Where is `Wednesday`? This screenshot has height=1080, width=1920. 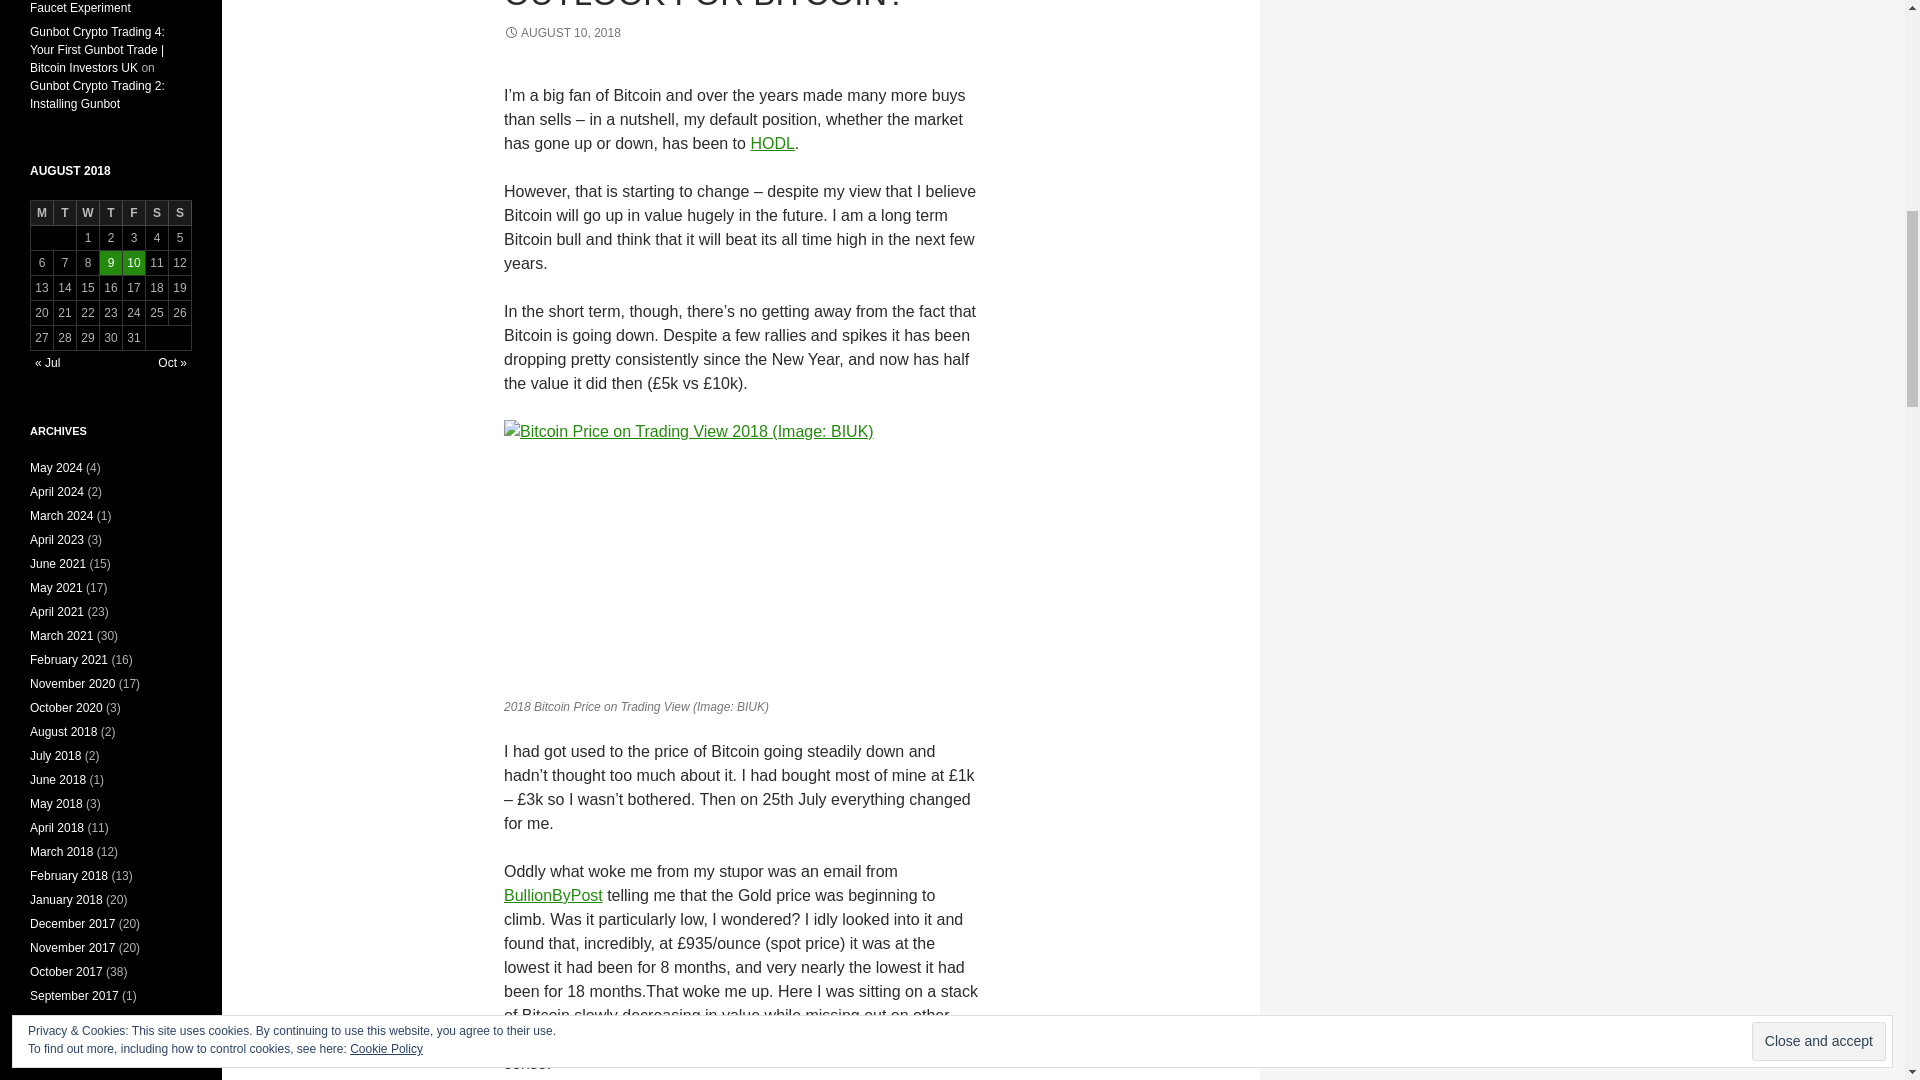 Wednesday is located at coordinates (88, 212).